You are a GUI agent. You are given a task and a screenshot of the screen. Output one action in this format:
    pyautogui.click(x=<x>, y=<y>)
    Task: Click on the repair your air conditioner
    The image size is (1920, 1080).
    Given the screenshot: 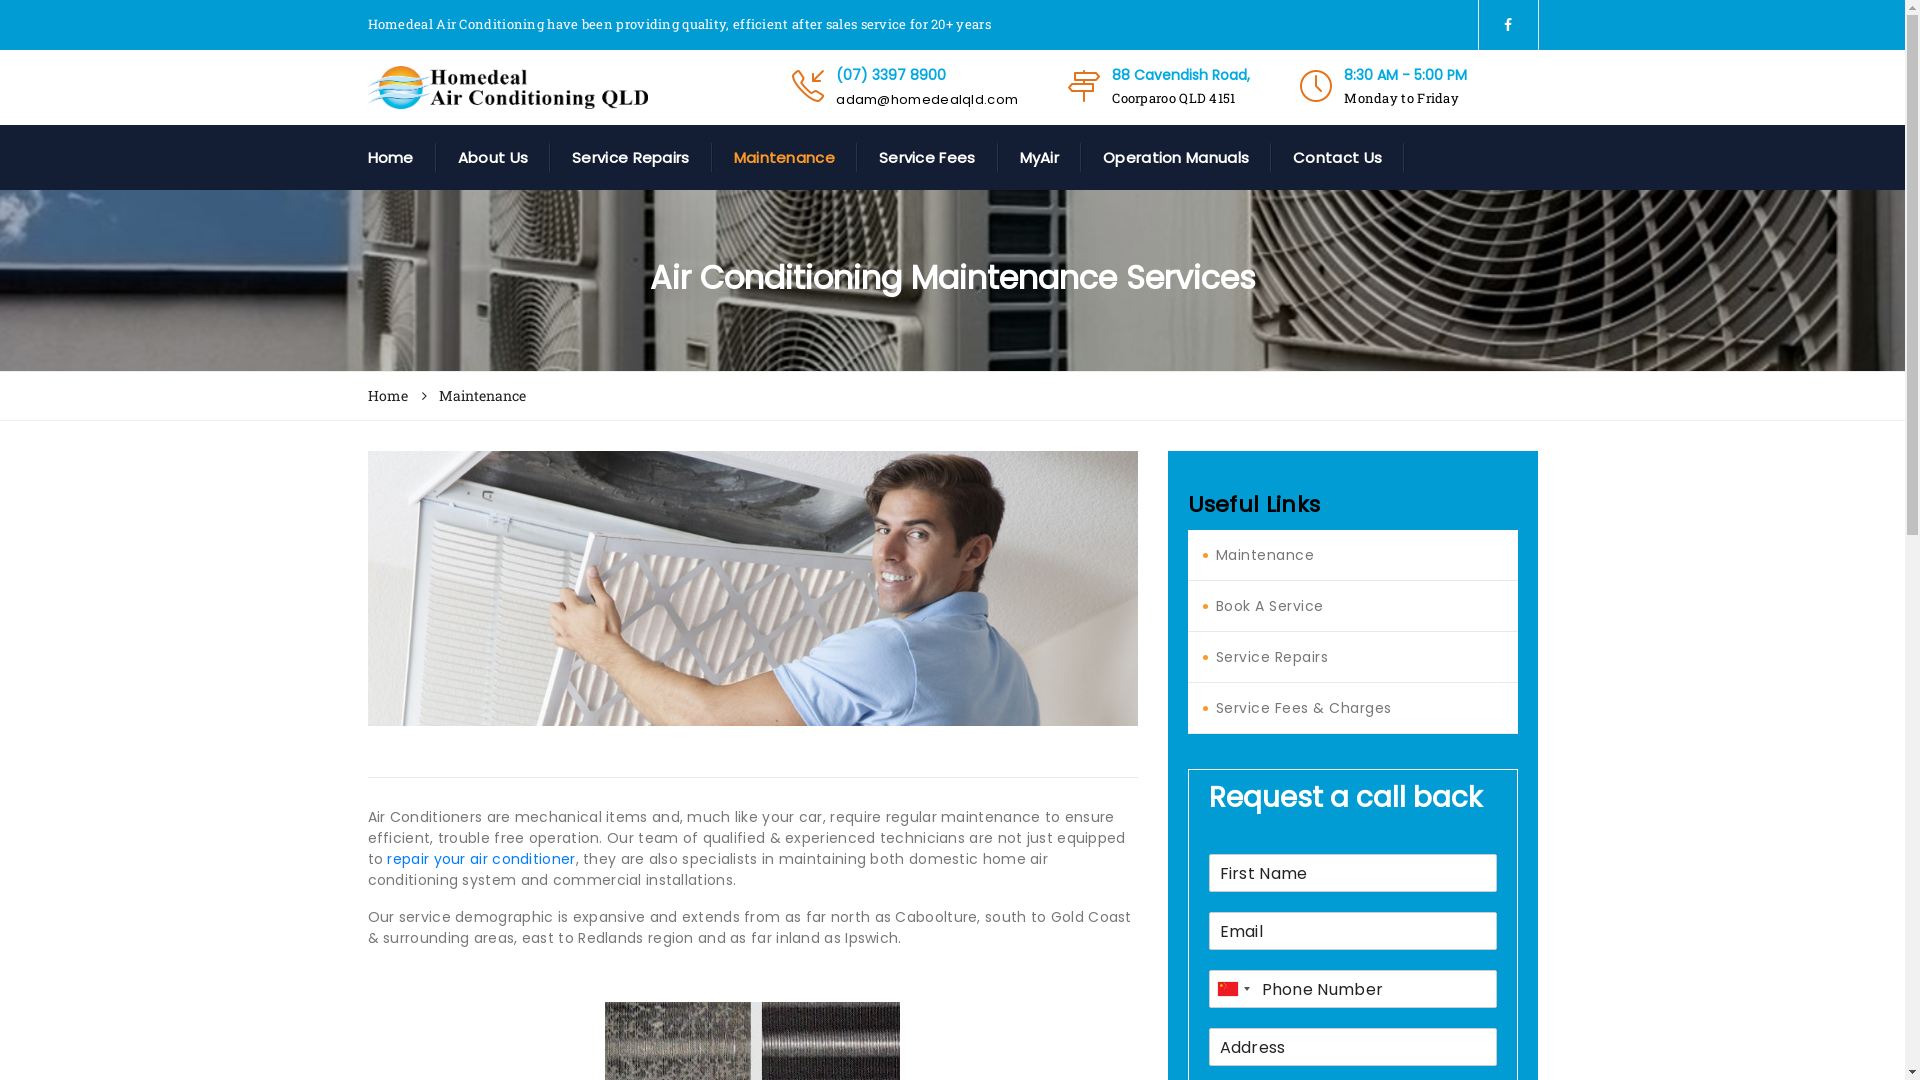 What is the action you would take?
    pyautogui.click(x=481, y=859)
    